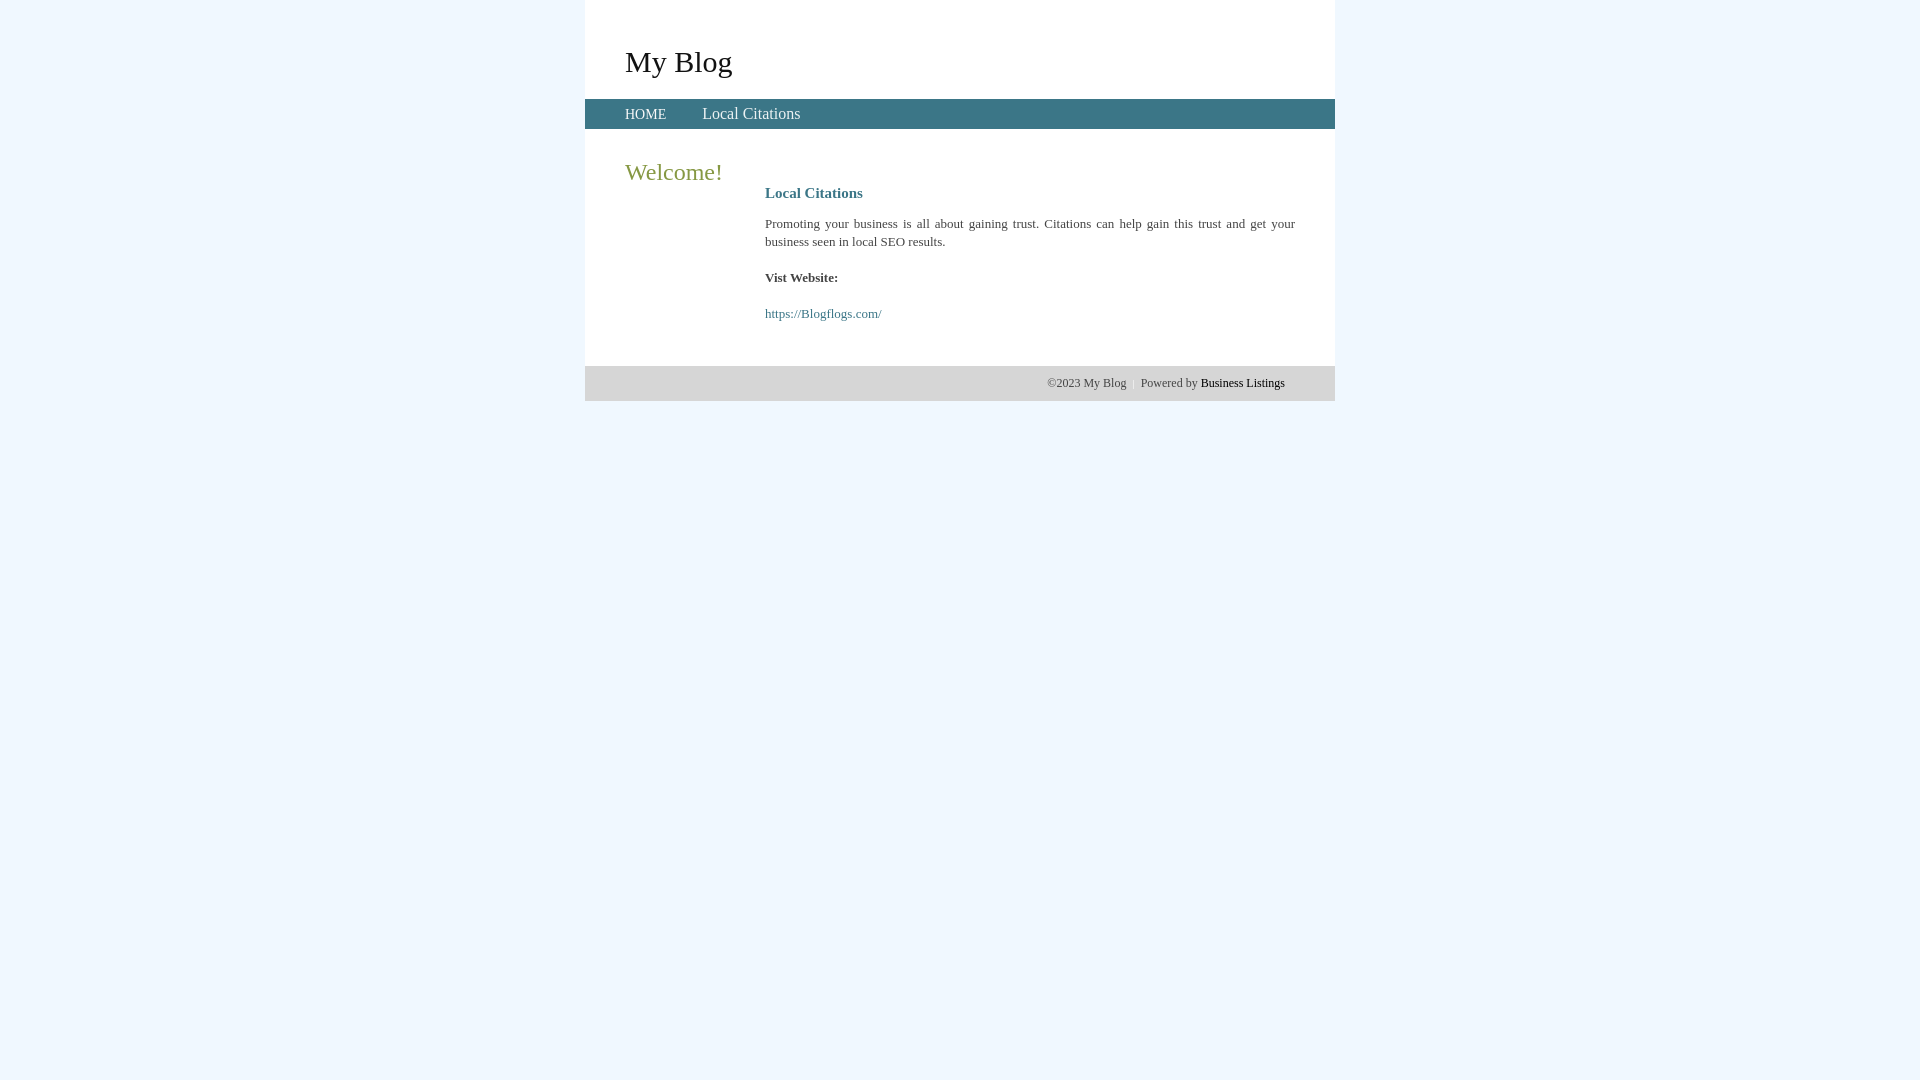  I want to click on My Blog, so click(679, 61).